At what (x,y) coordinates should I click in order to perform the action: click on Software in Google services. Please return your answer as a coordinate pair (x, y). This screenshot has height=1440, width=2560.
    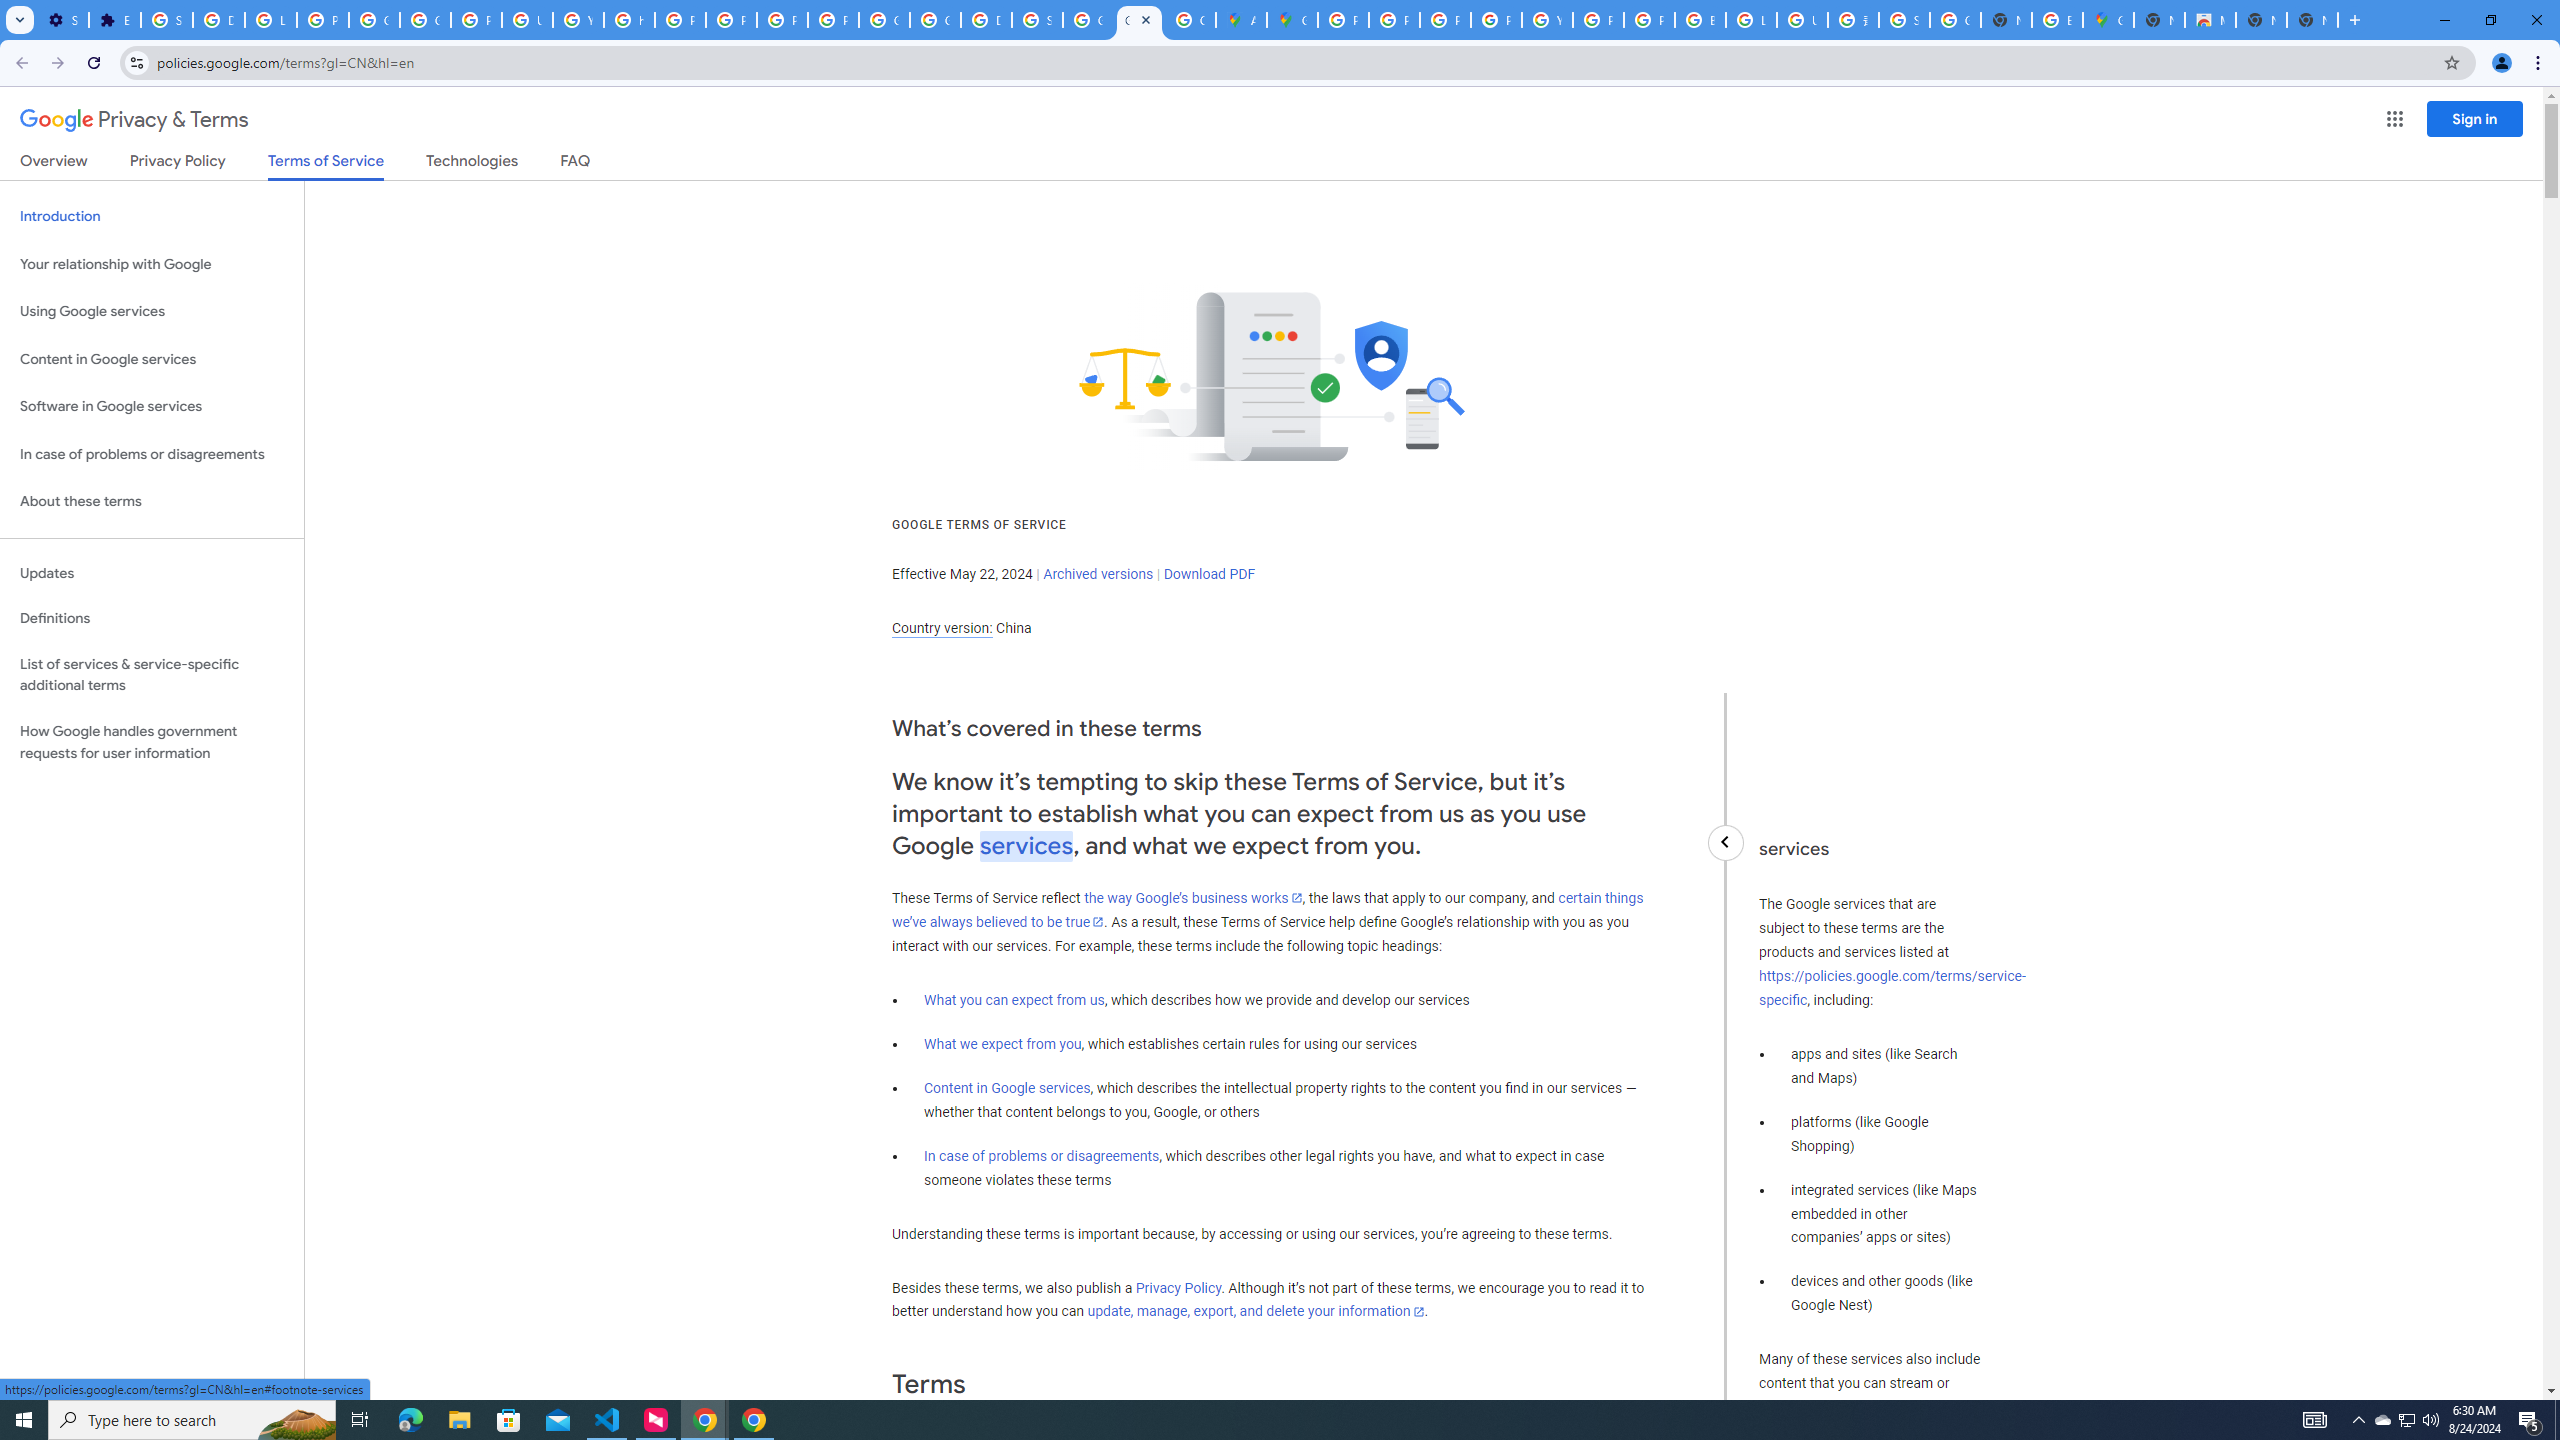
    Looking at the image, I should click on (152, 406).